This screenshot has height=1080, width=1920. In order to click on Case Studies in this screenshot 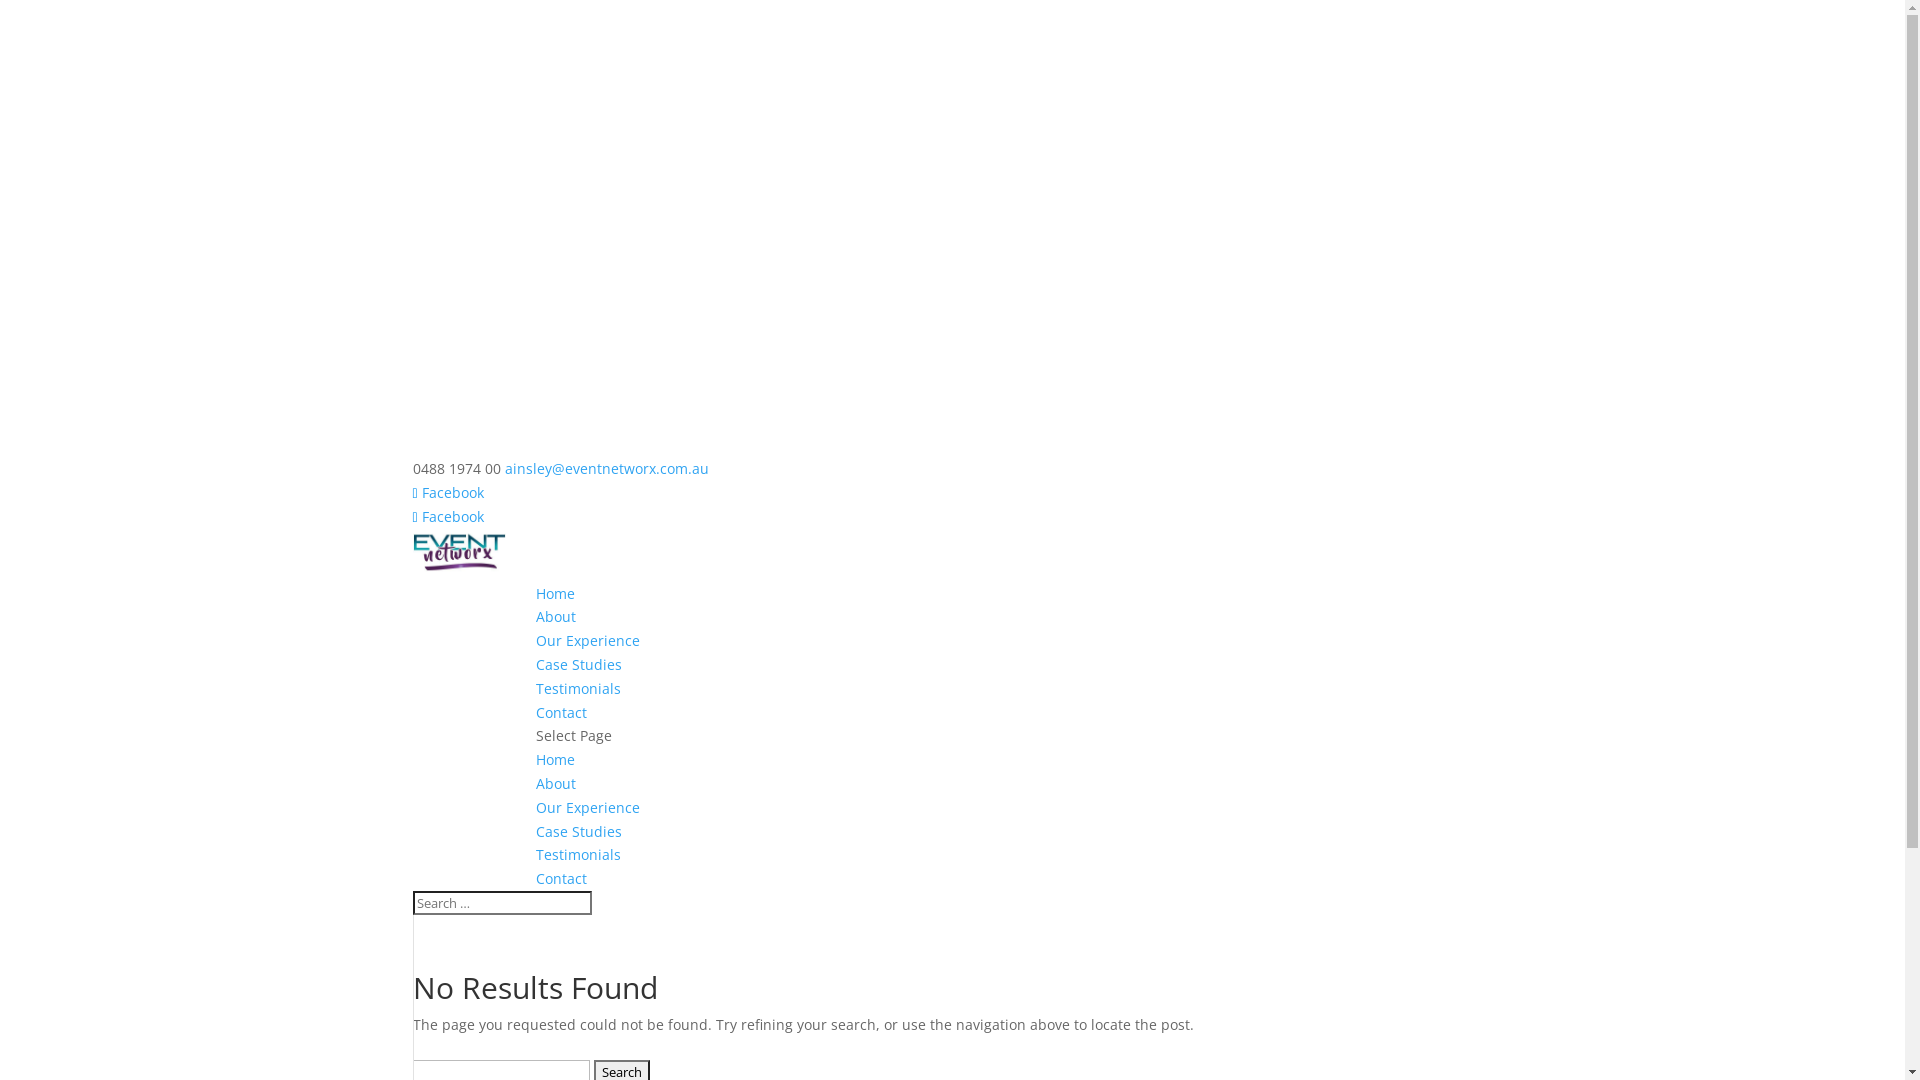, I will do `click(579, 832)`.